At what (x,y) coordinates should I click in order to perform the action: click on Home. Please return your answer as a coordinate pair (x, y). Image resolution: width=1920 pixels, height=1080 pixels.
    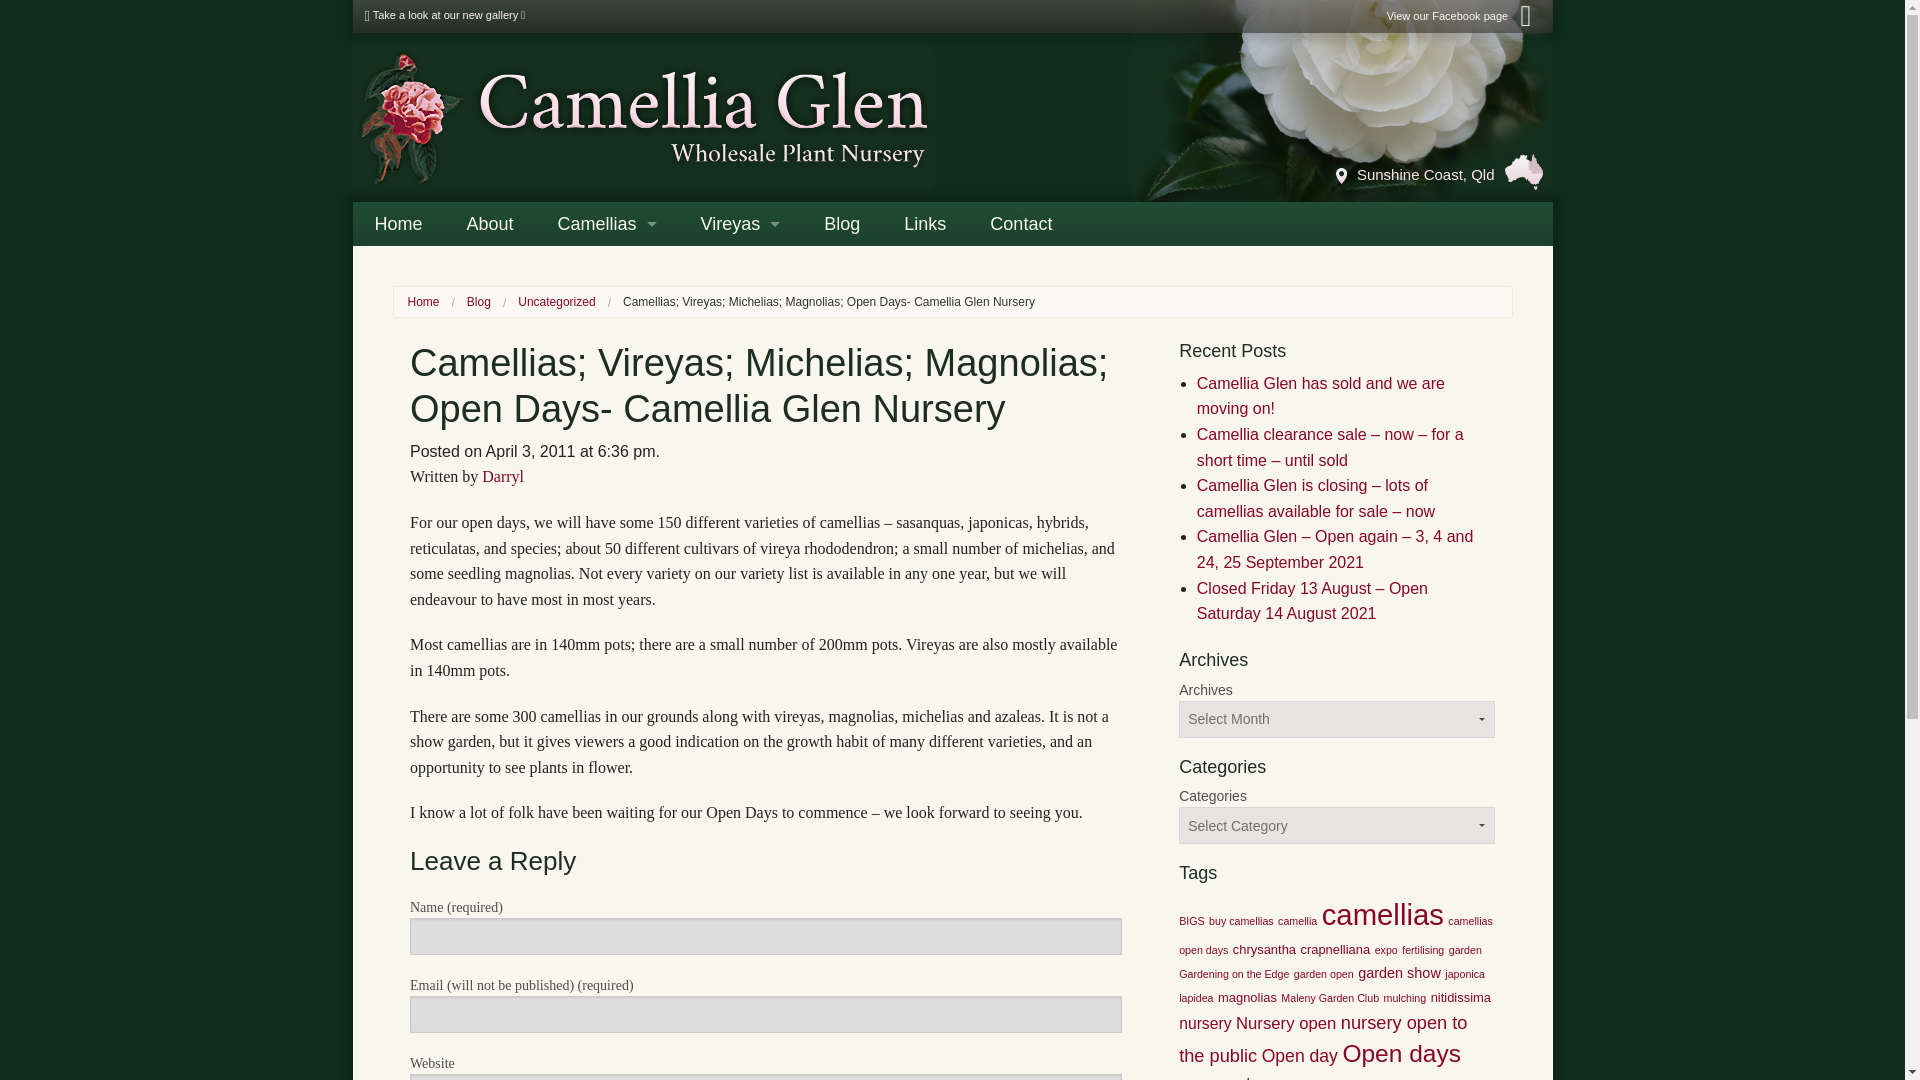
    Looking at the image, I should click on (397, 224).